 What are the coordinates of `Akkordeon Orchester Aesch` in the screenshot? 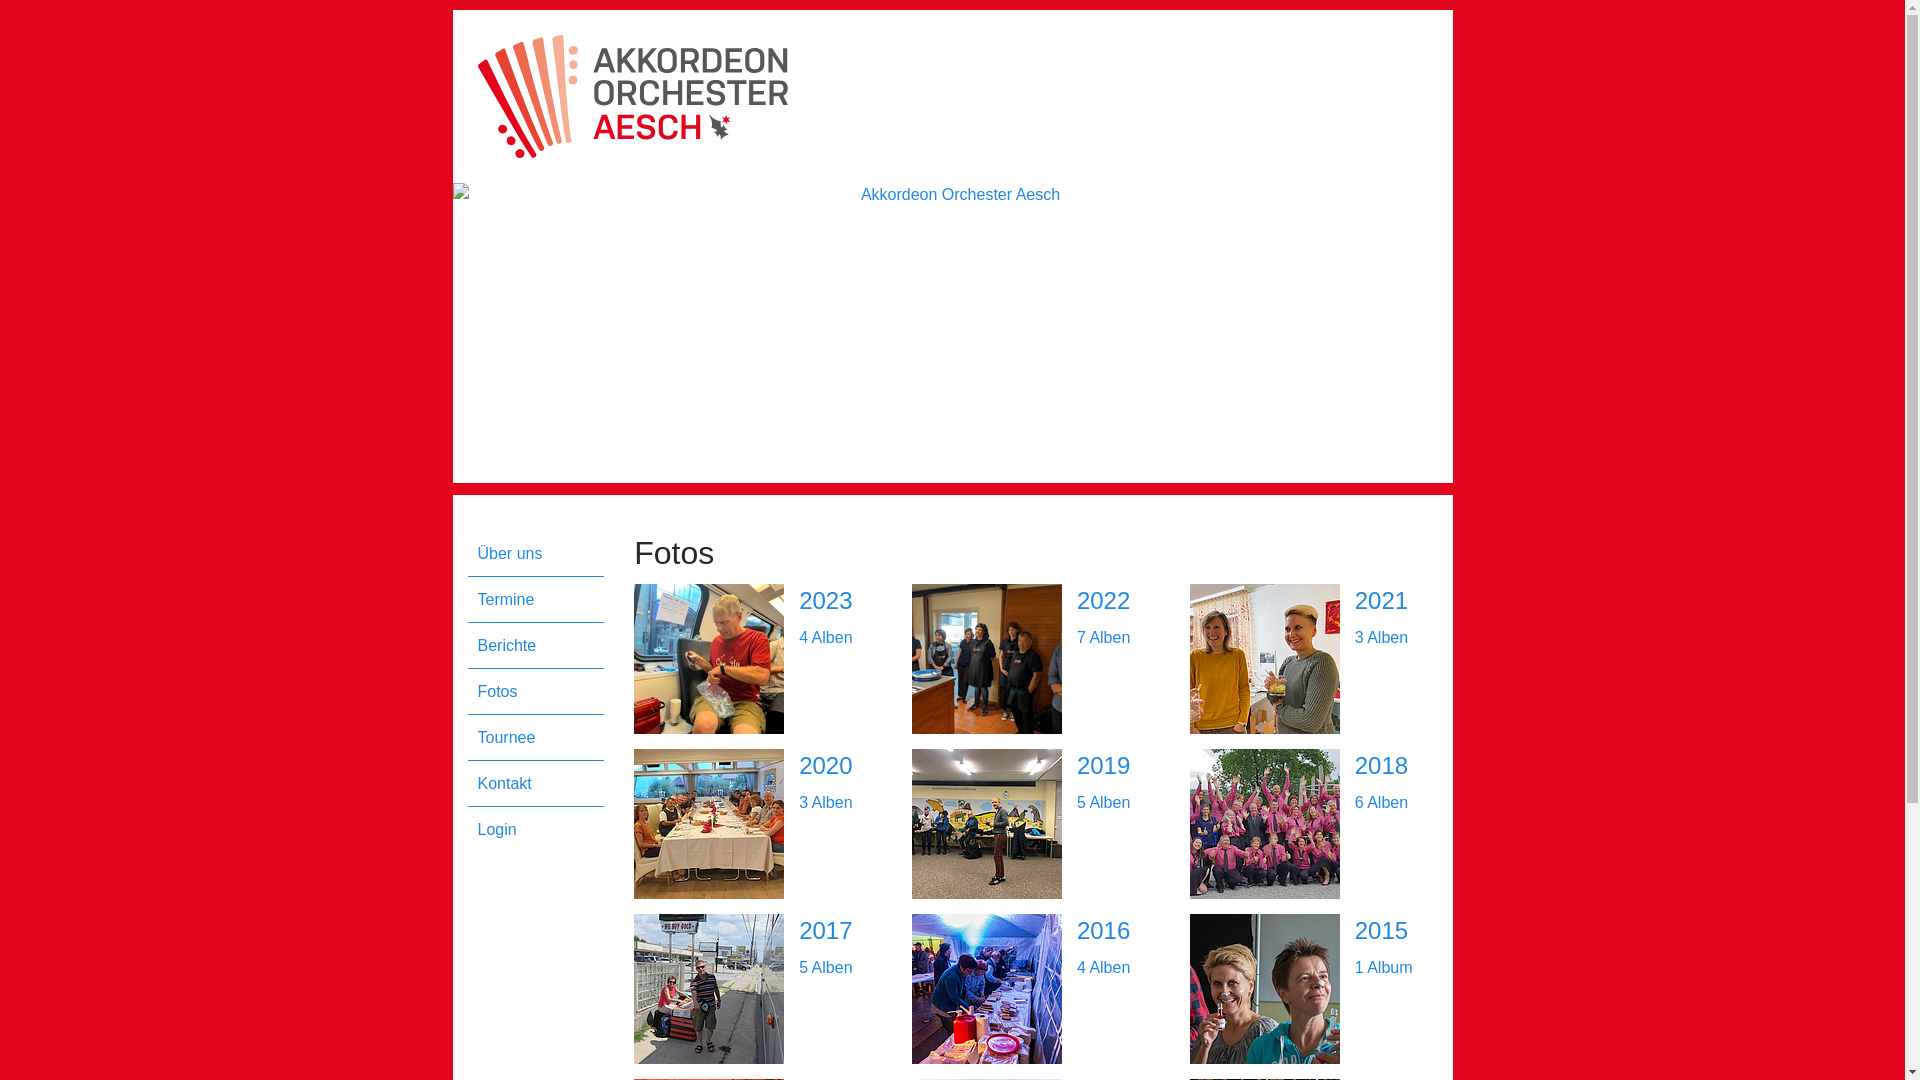 It's located at (952, 333).